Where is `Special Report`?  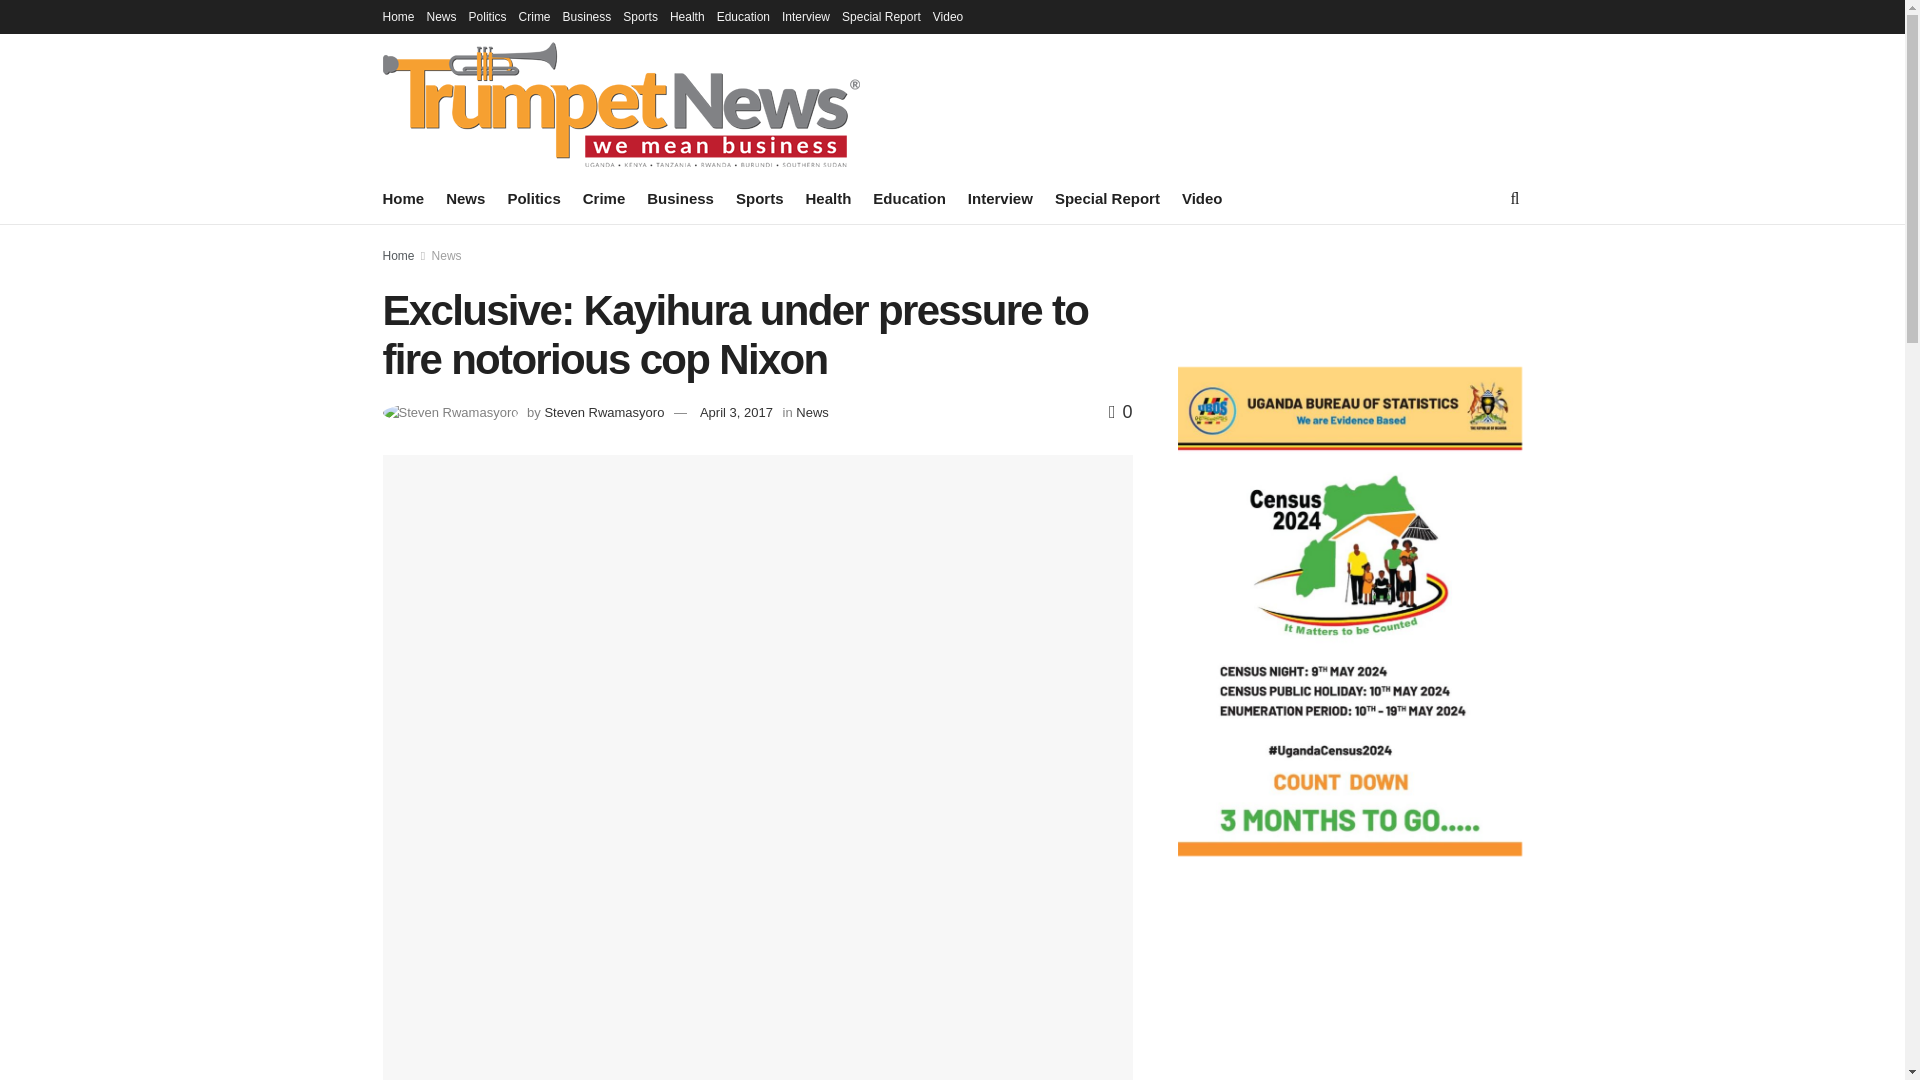 Special Report is located at coordinates (1106, 198).